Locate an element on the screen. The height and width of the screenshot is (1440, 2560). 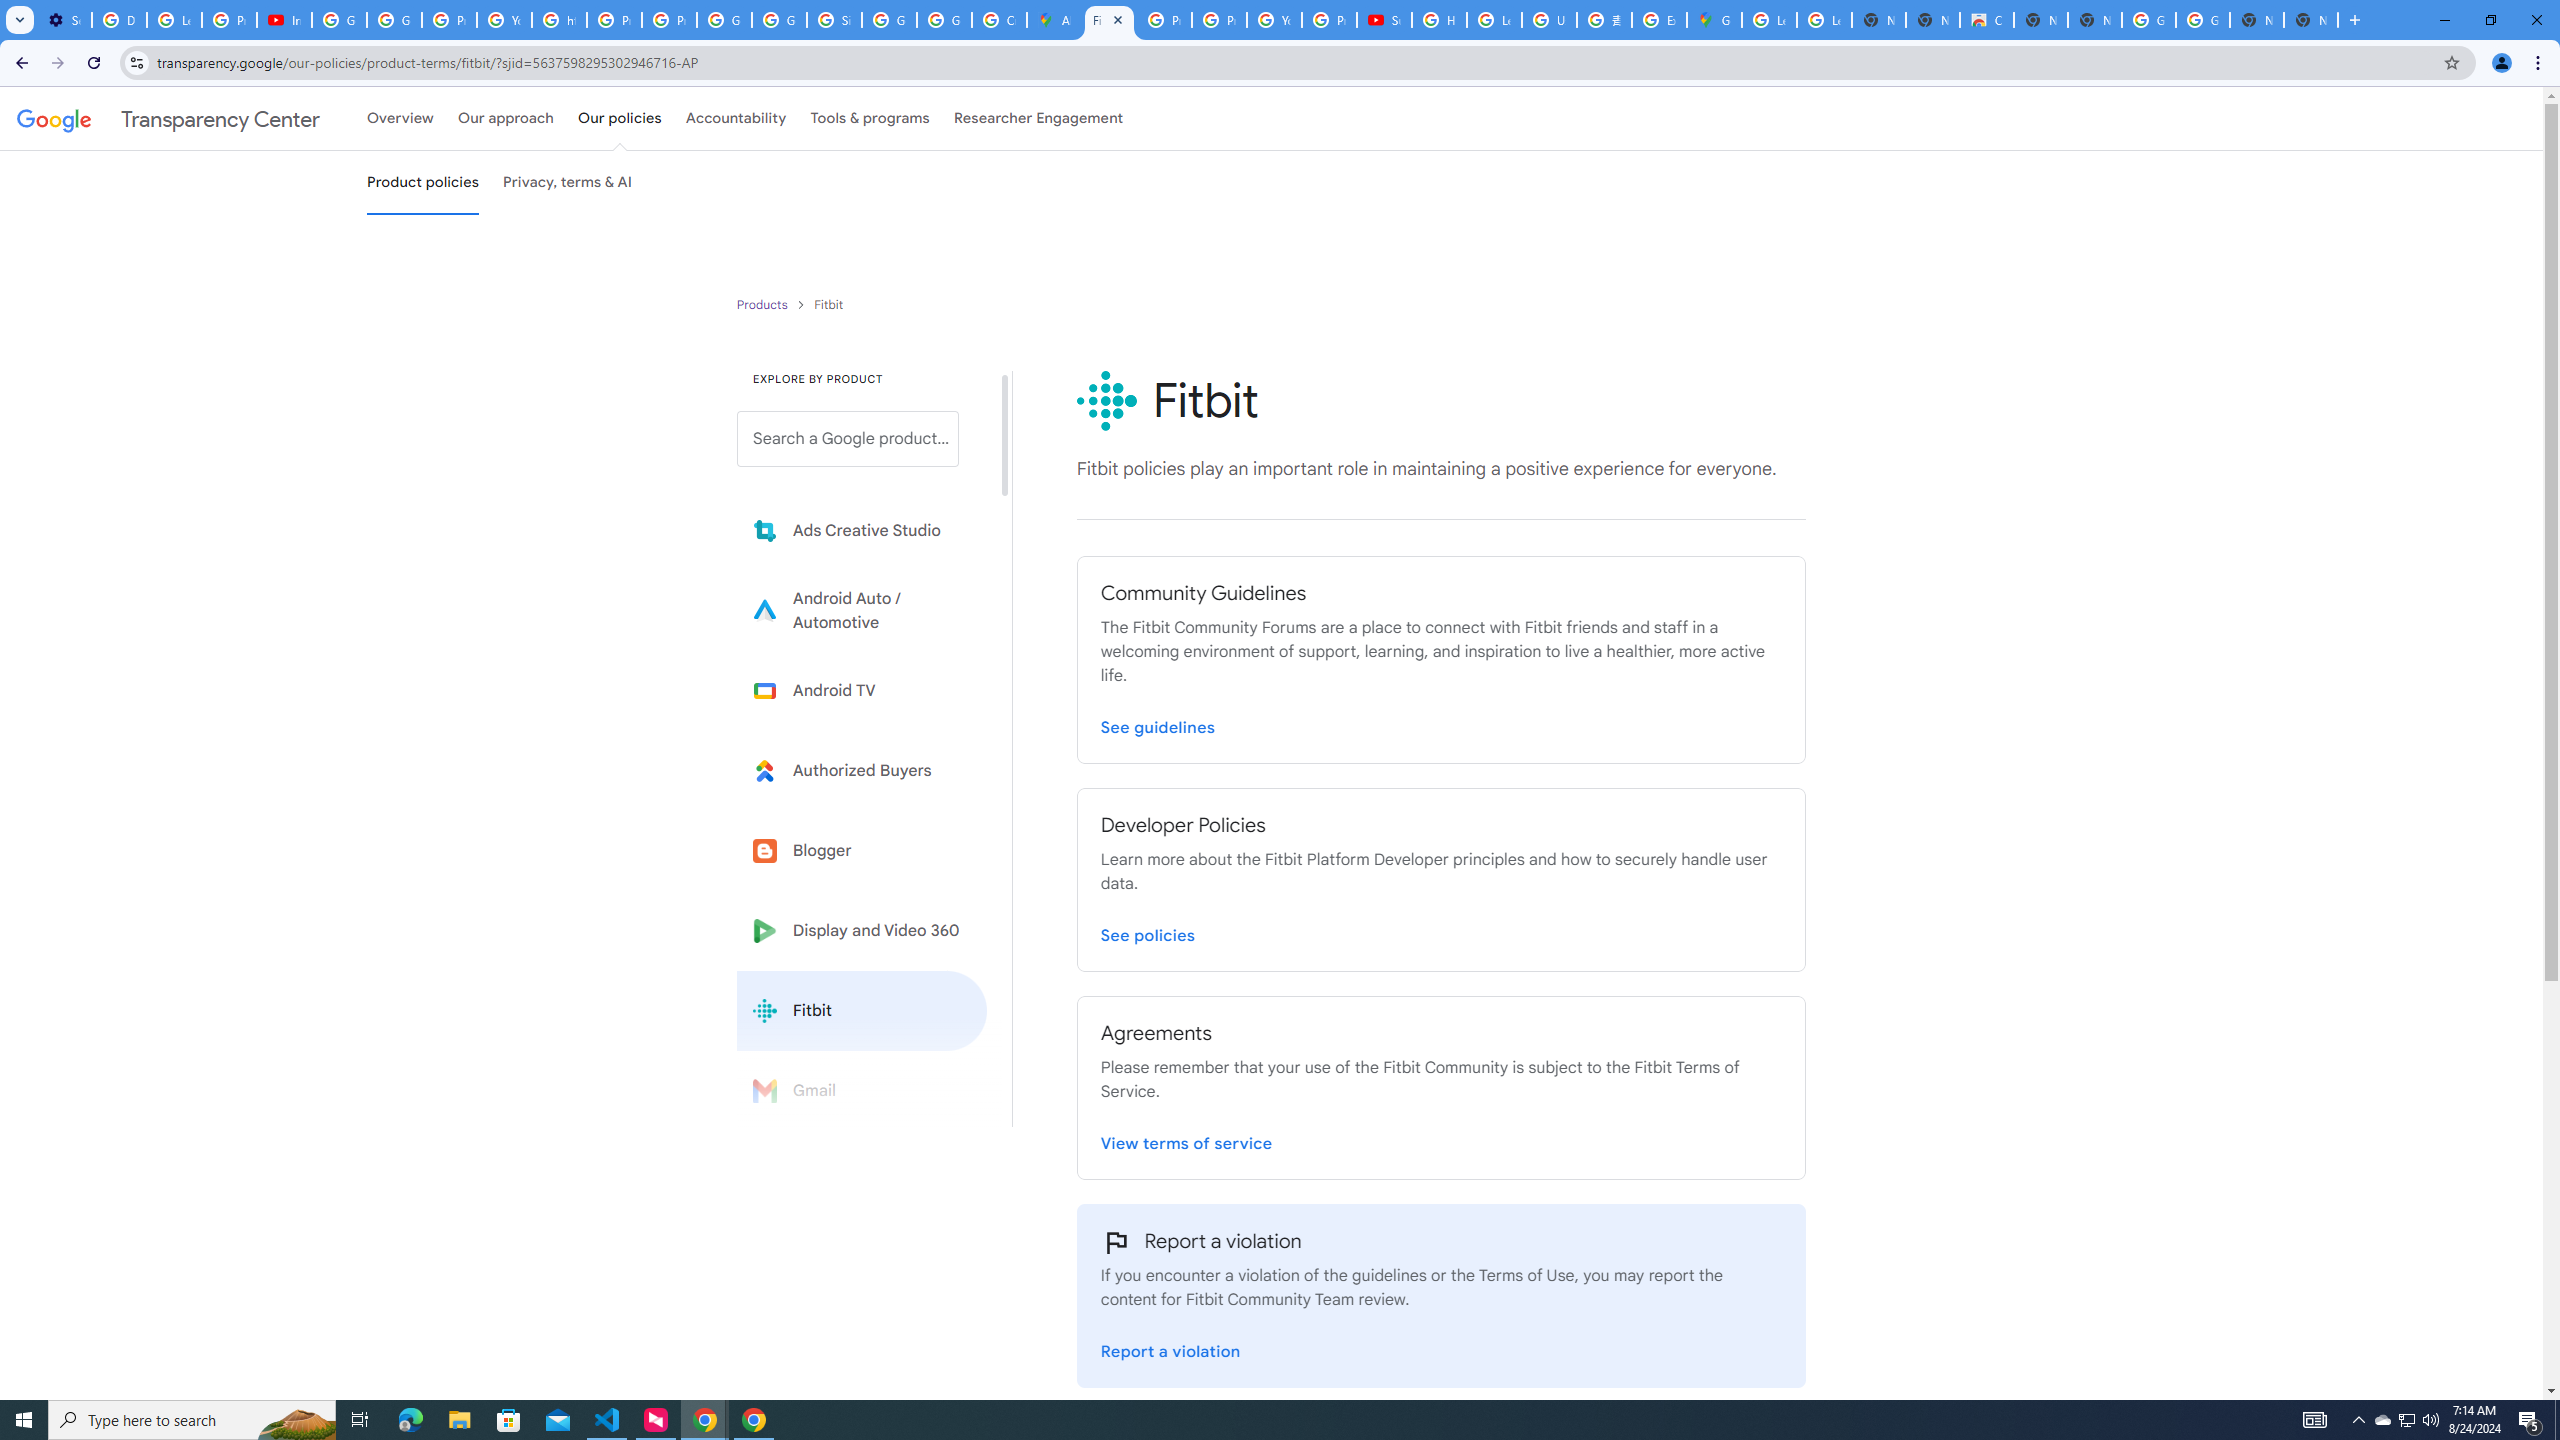
Subscriptions - YouTube is located at coordinates (1384, 20).